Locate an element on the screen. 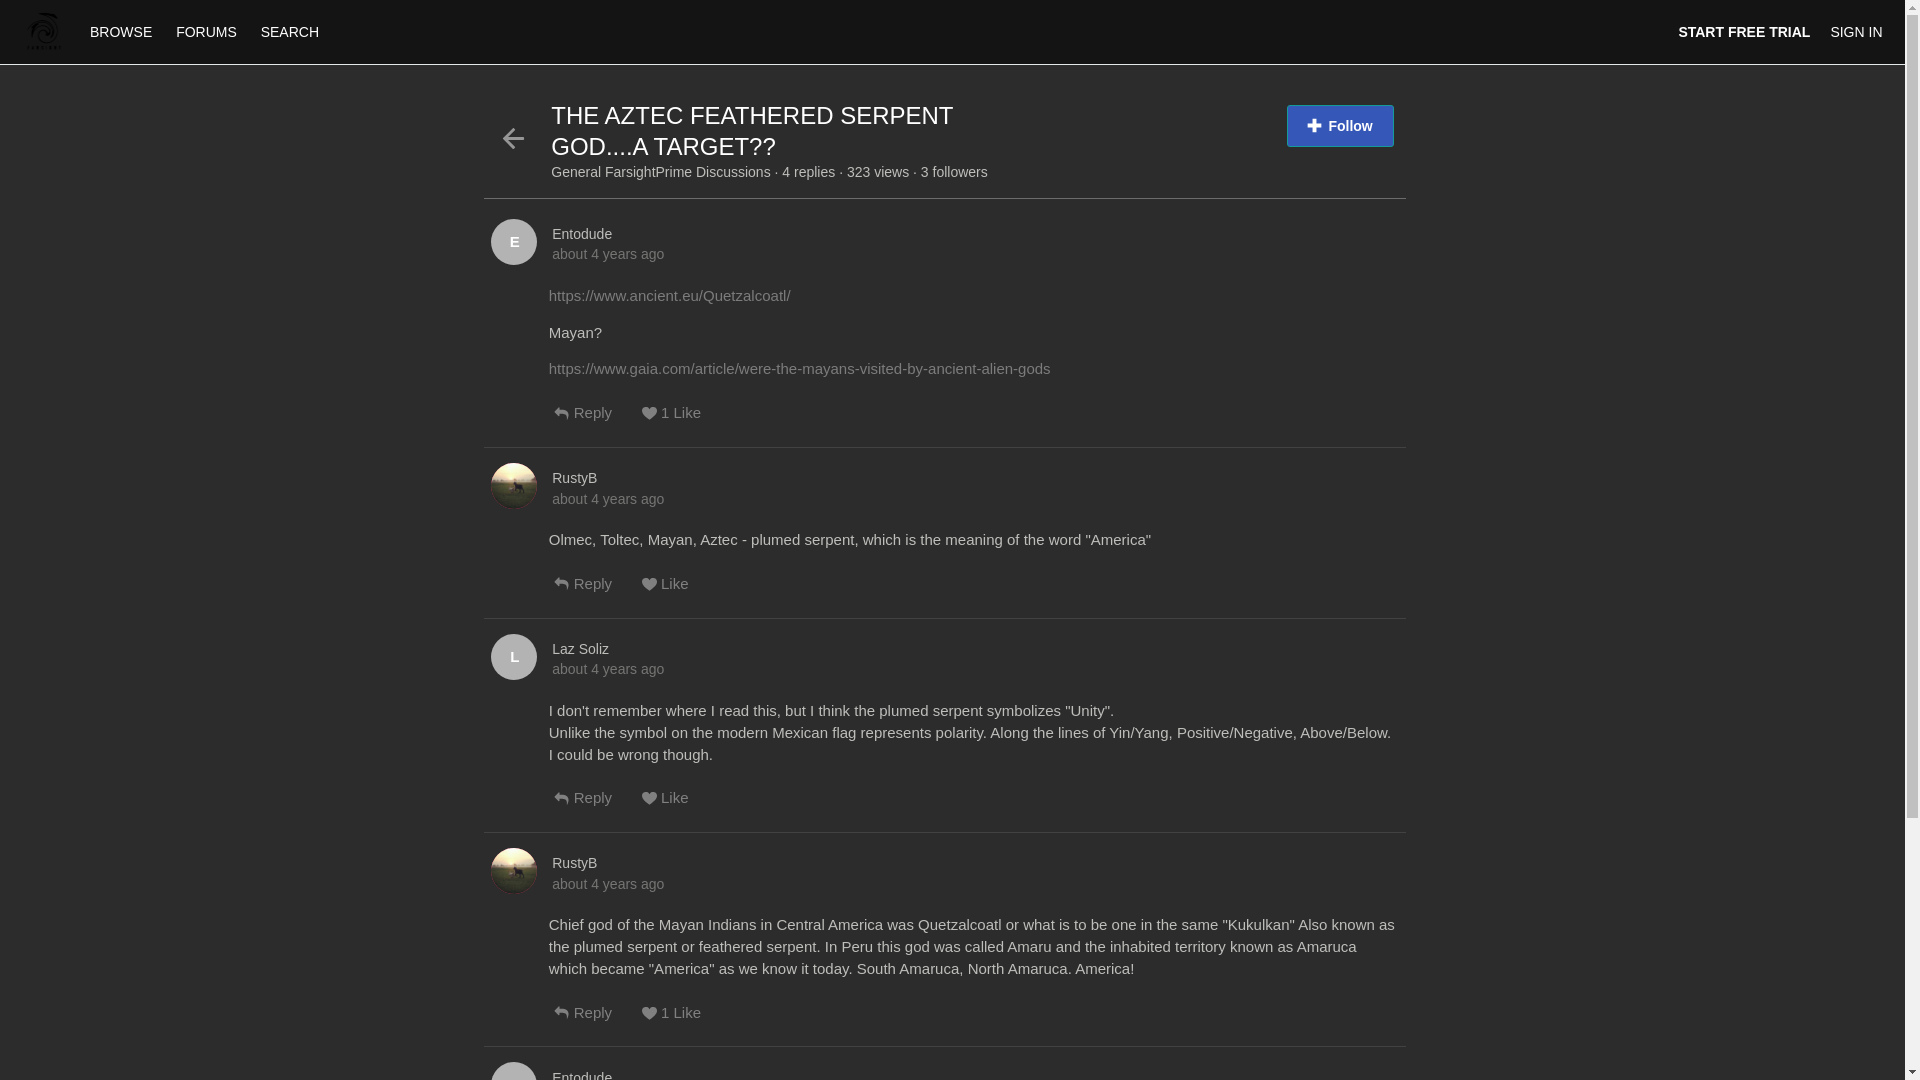  Reply is located at coordinates (598, 1020).